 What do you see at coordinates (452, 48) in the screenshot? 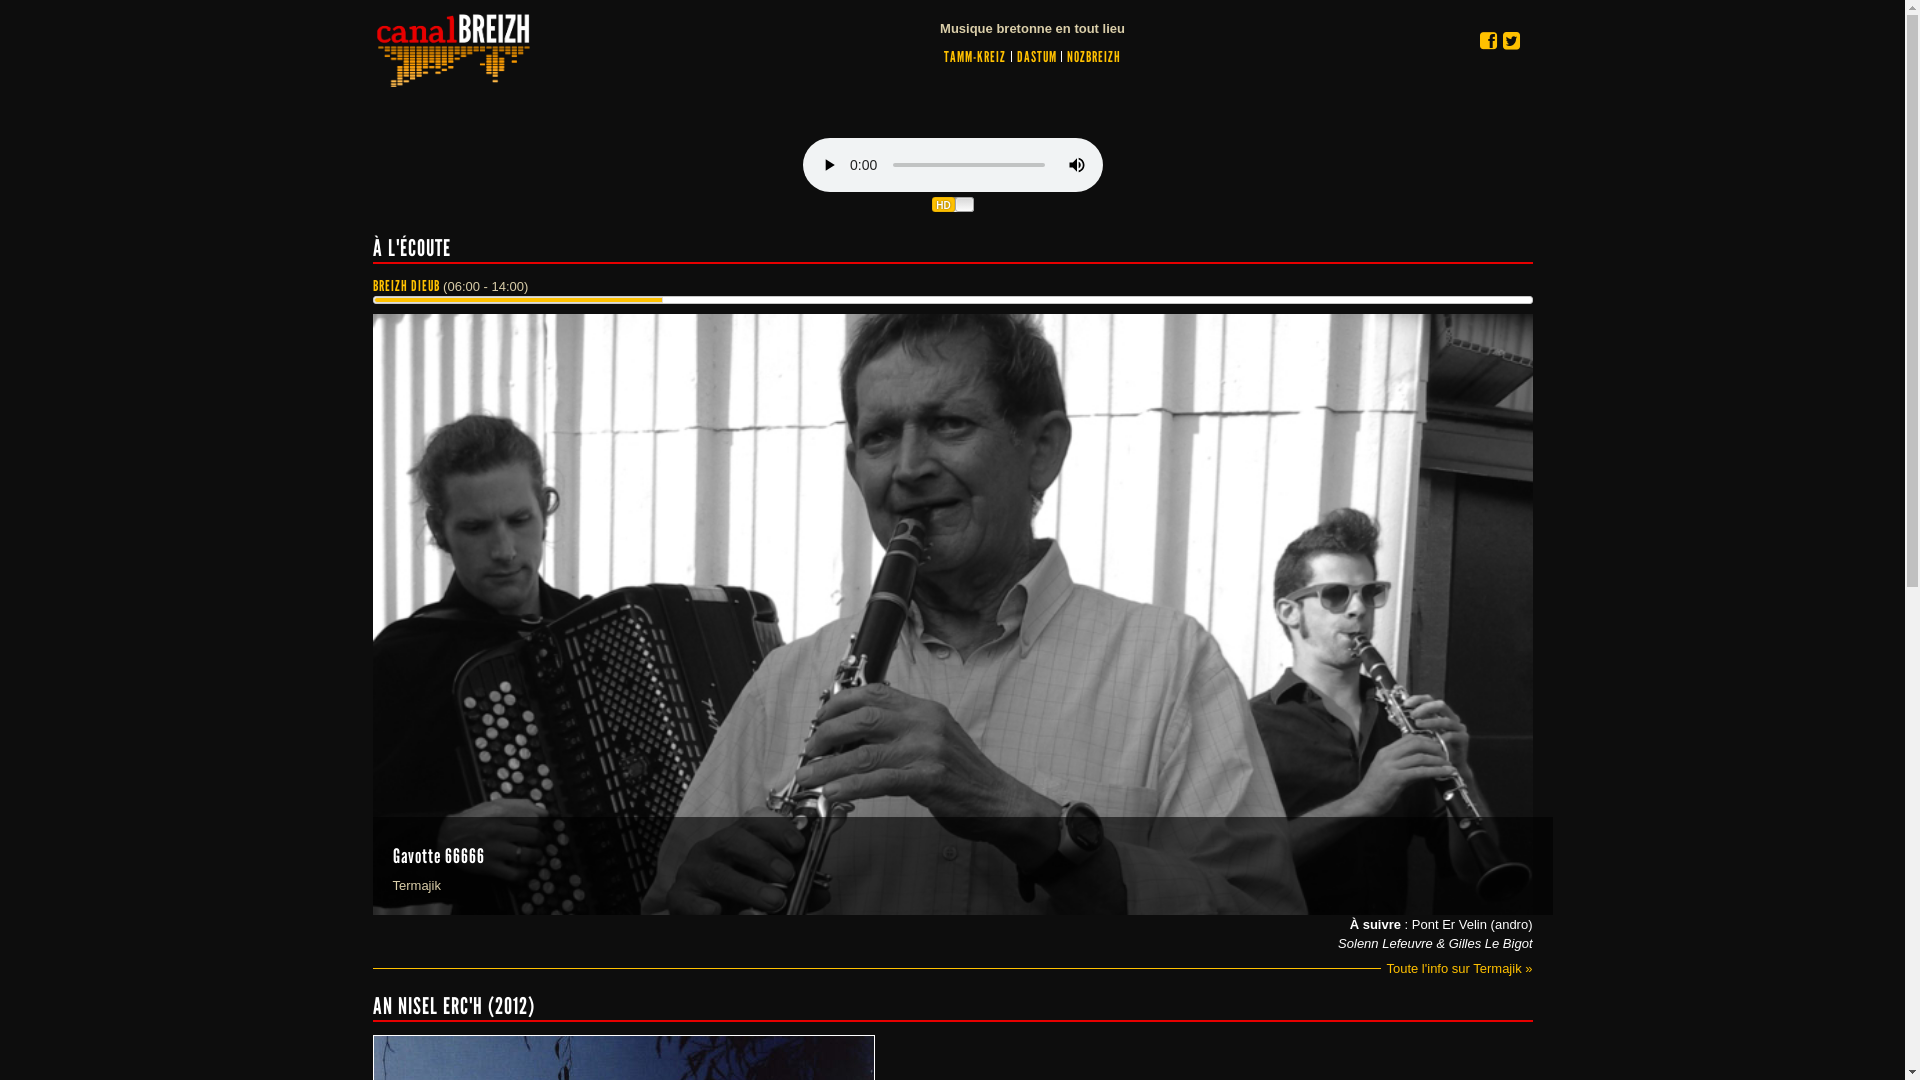
I see `LE TEXTE` at bounding box center [452, 48].